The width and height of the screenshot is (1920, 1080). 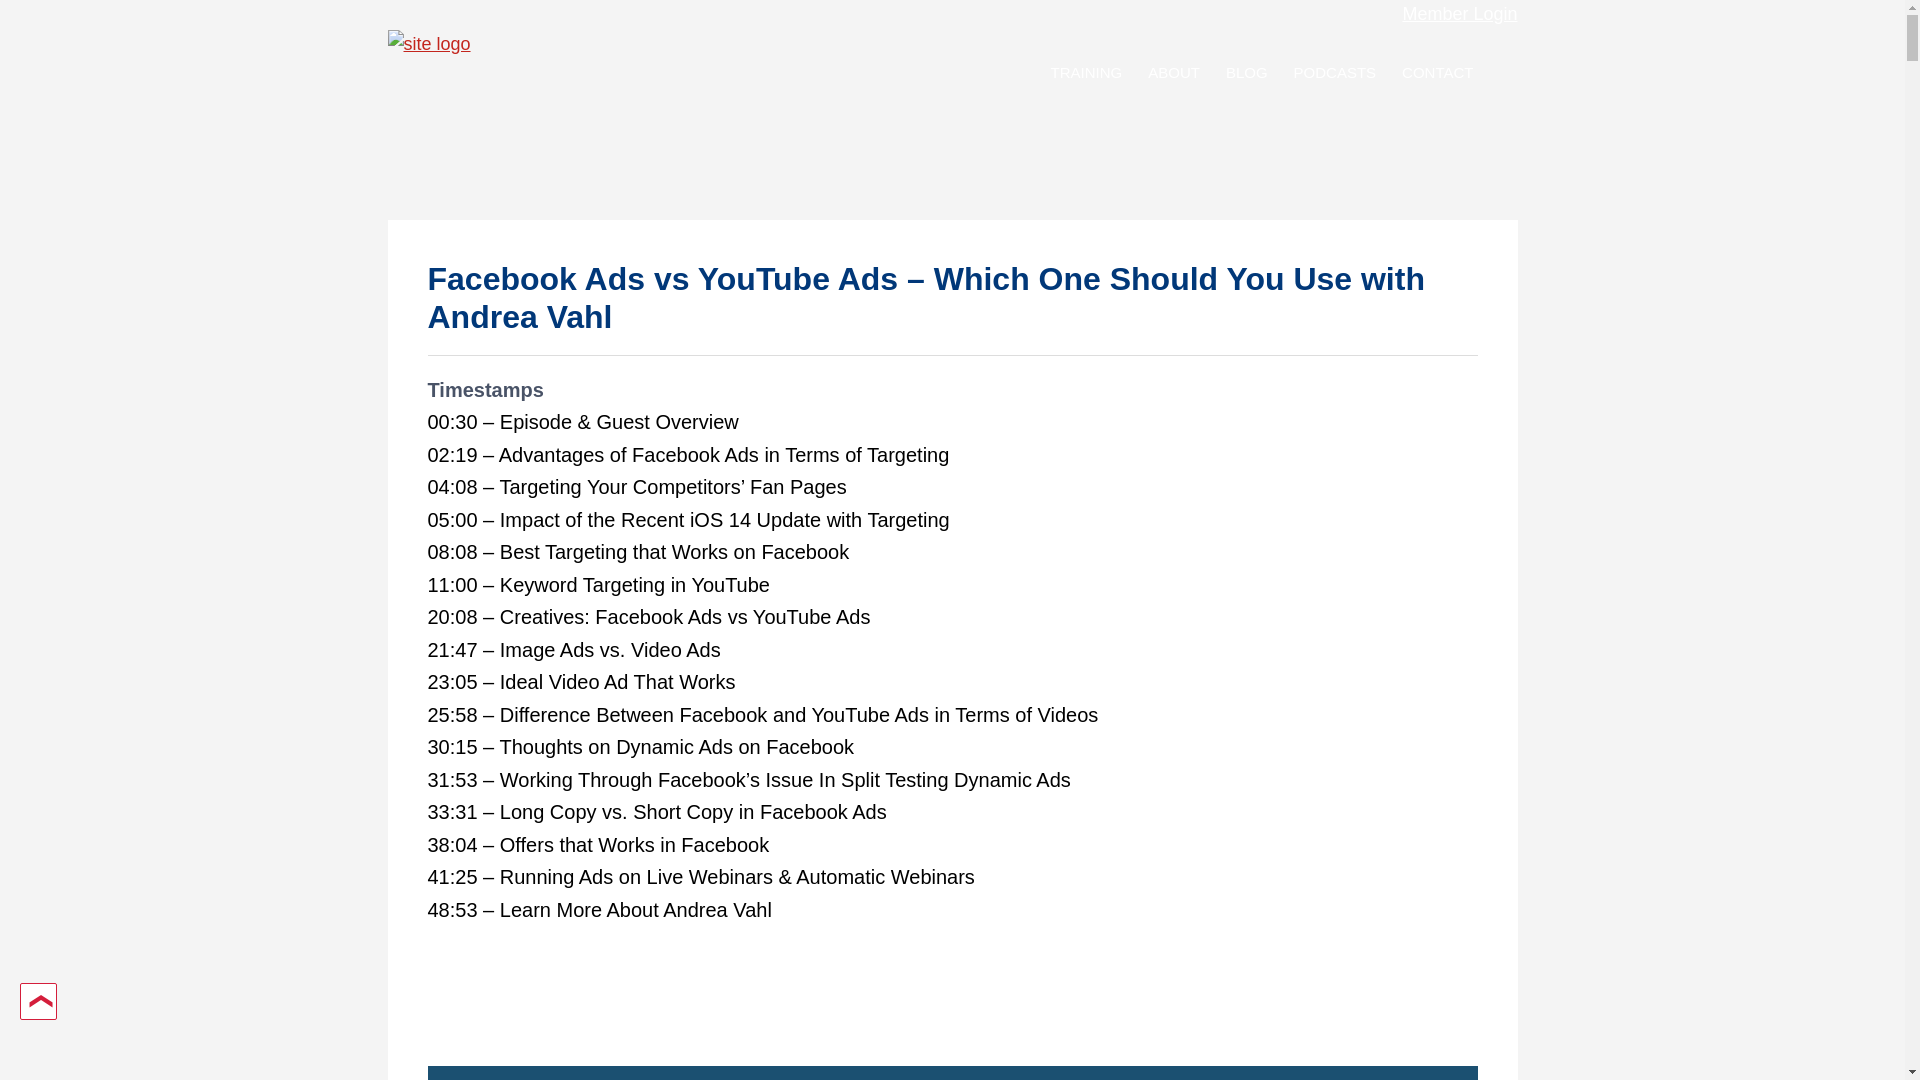 I want to click on CONTACT, so click(x=1437, y=76).